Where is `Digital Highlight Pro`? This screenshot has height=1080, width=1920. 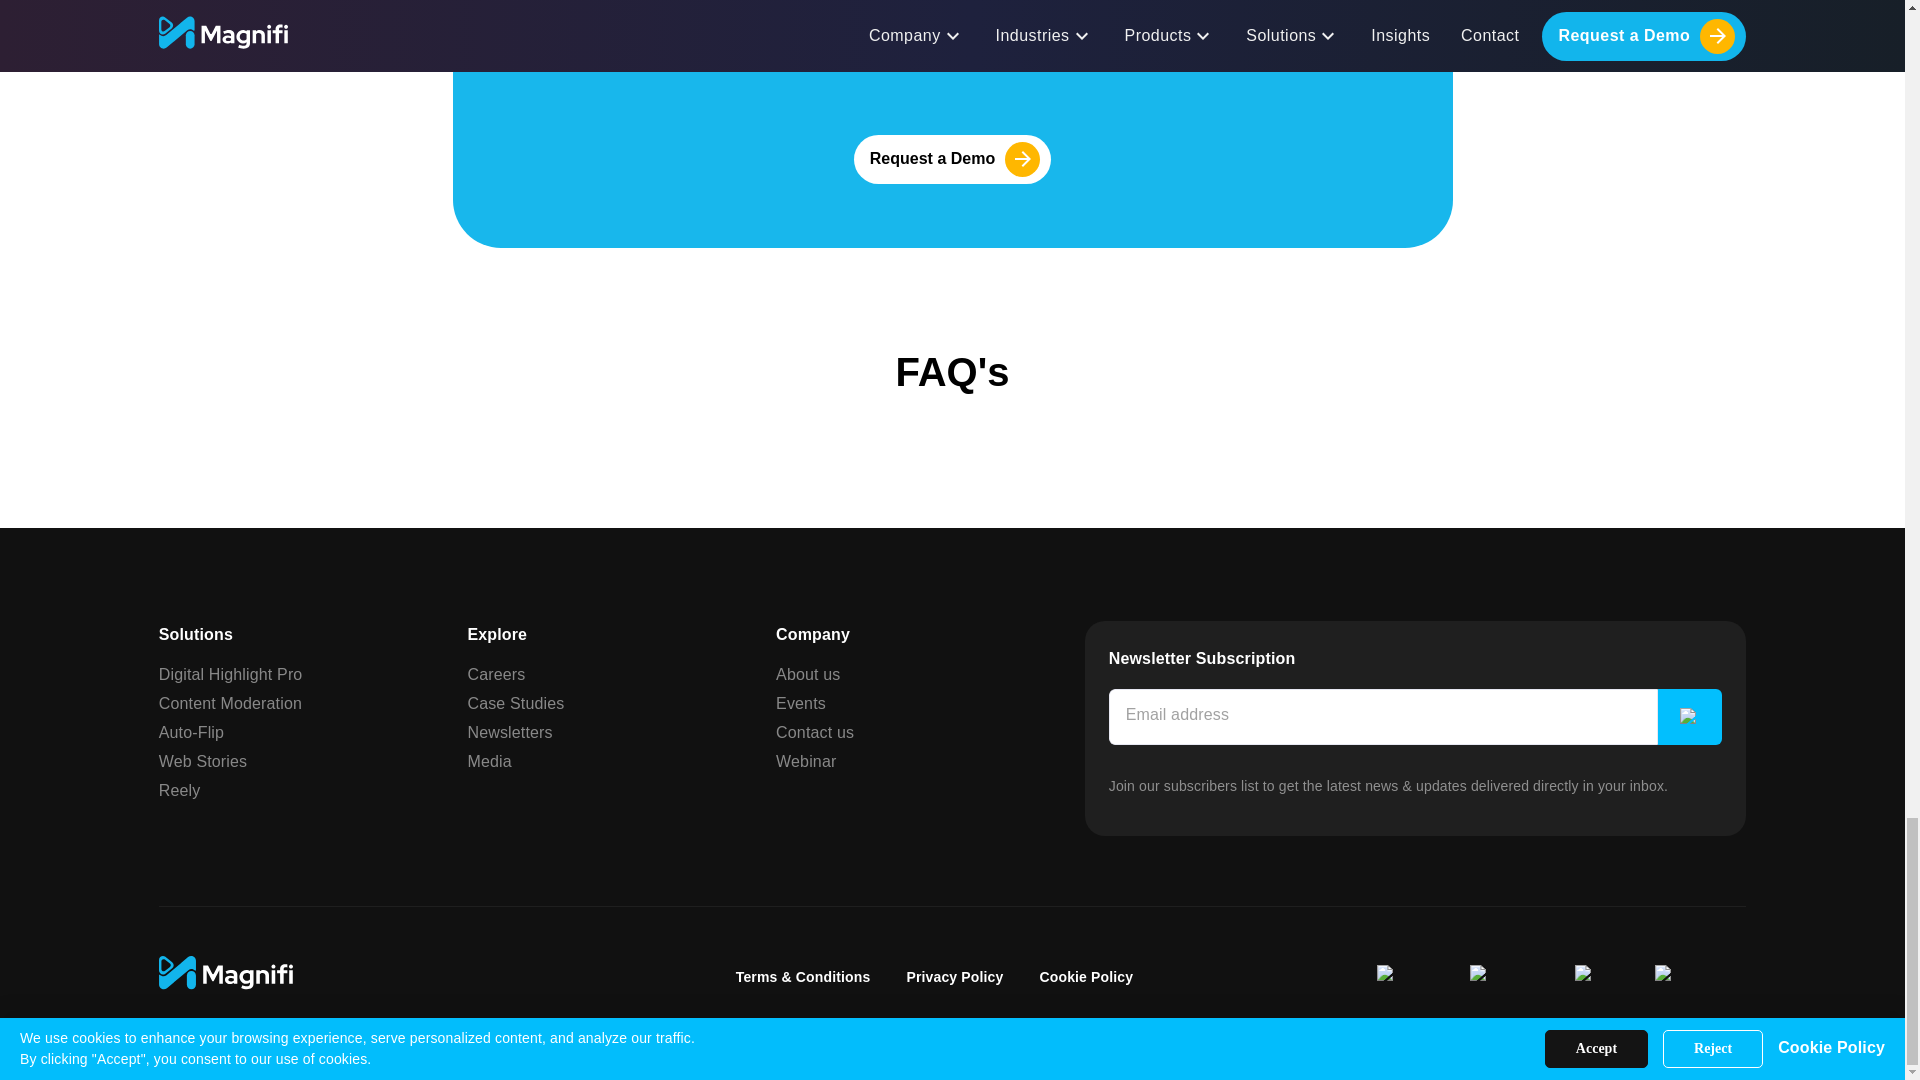
Digital Highlight Pro is located at coordinates (231, 673).